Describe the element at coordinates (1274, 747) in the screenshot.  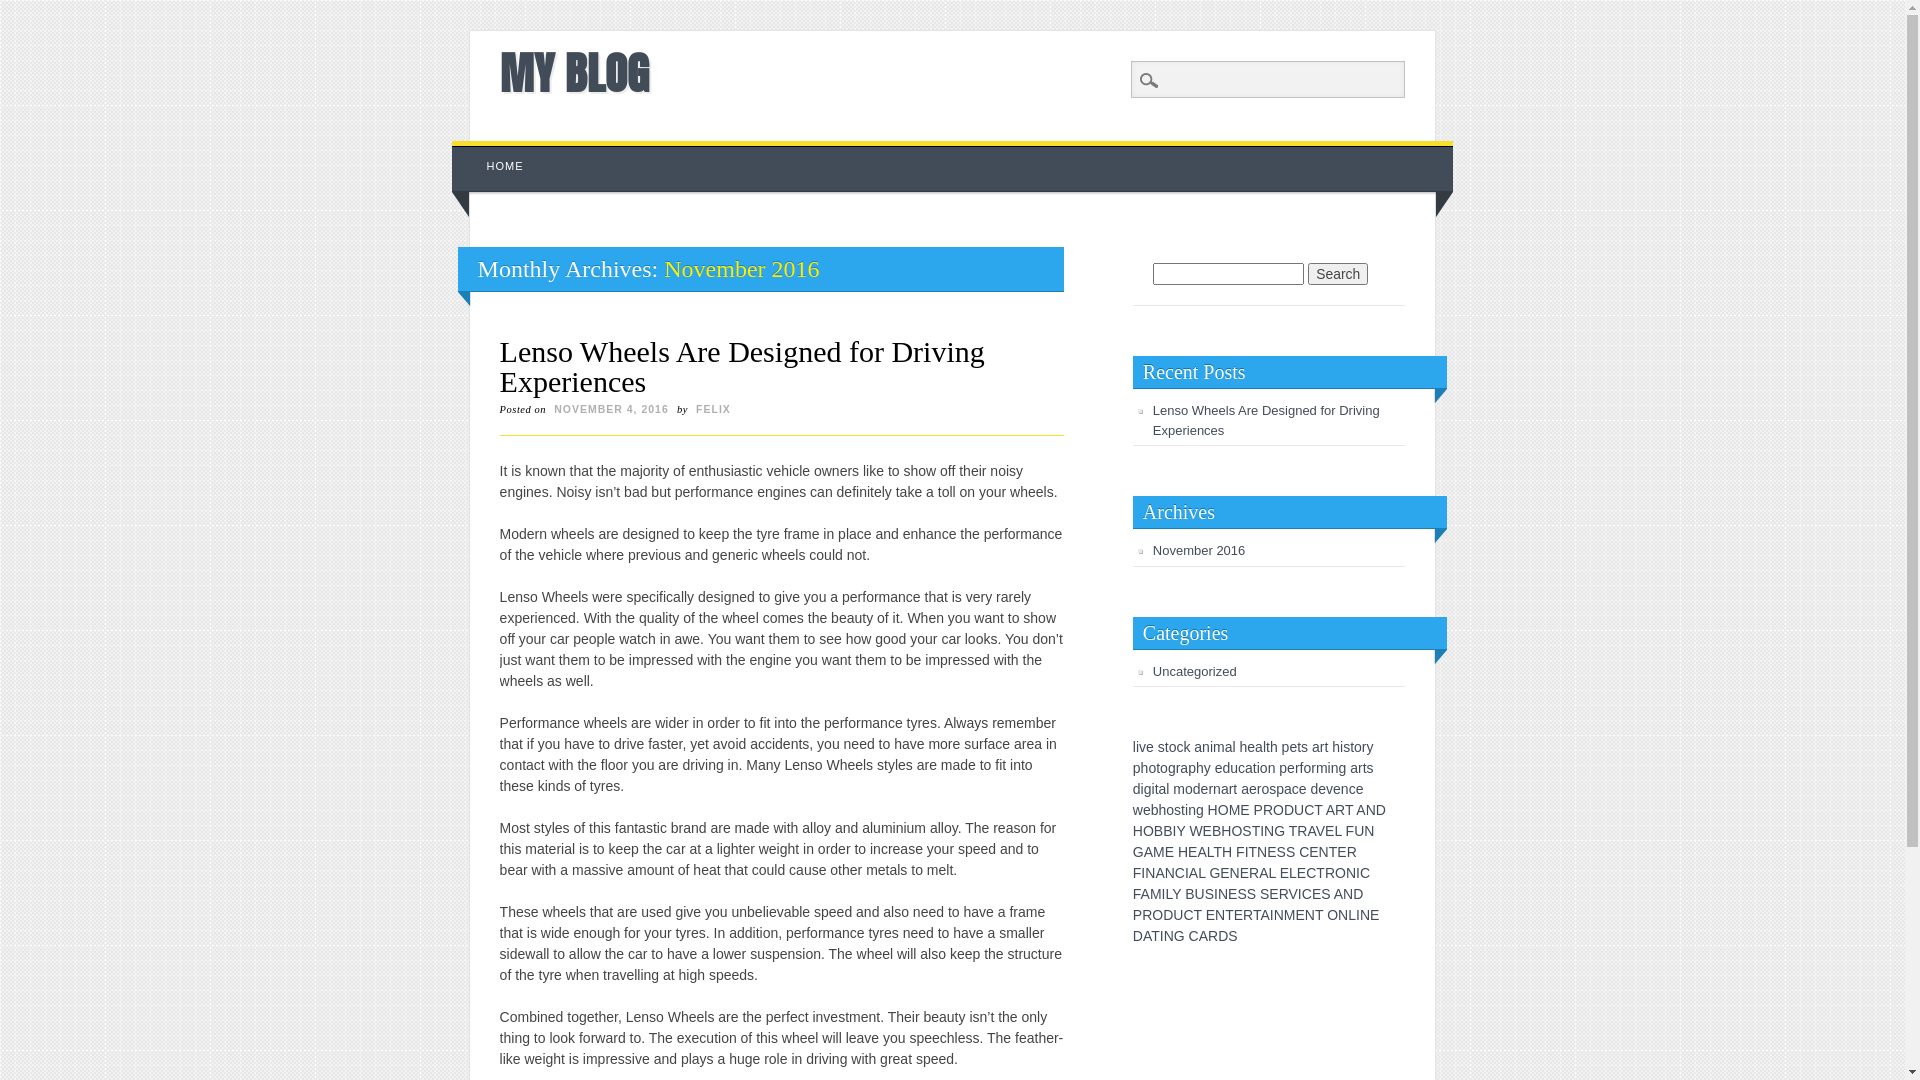
I see `h` at that location.